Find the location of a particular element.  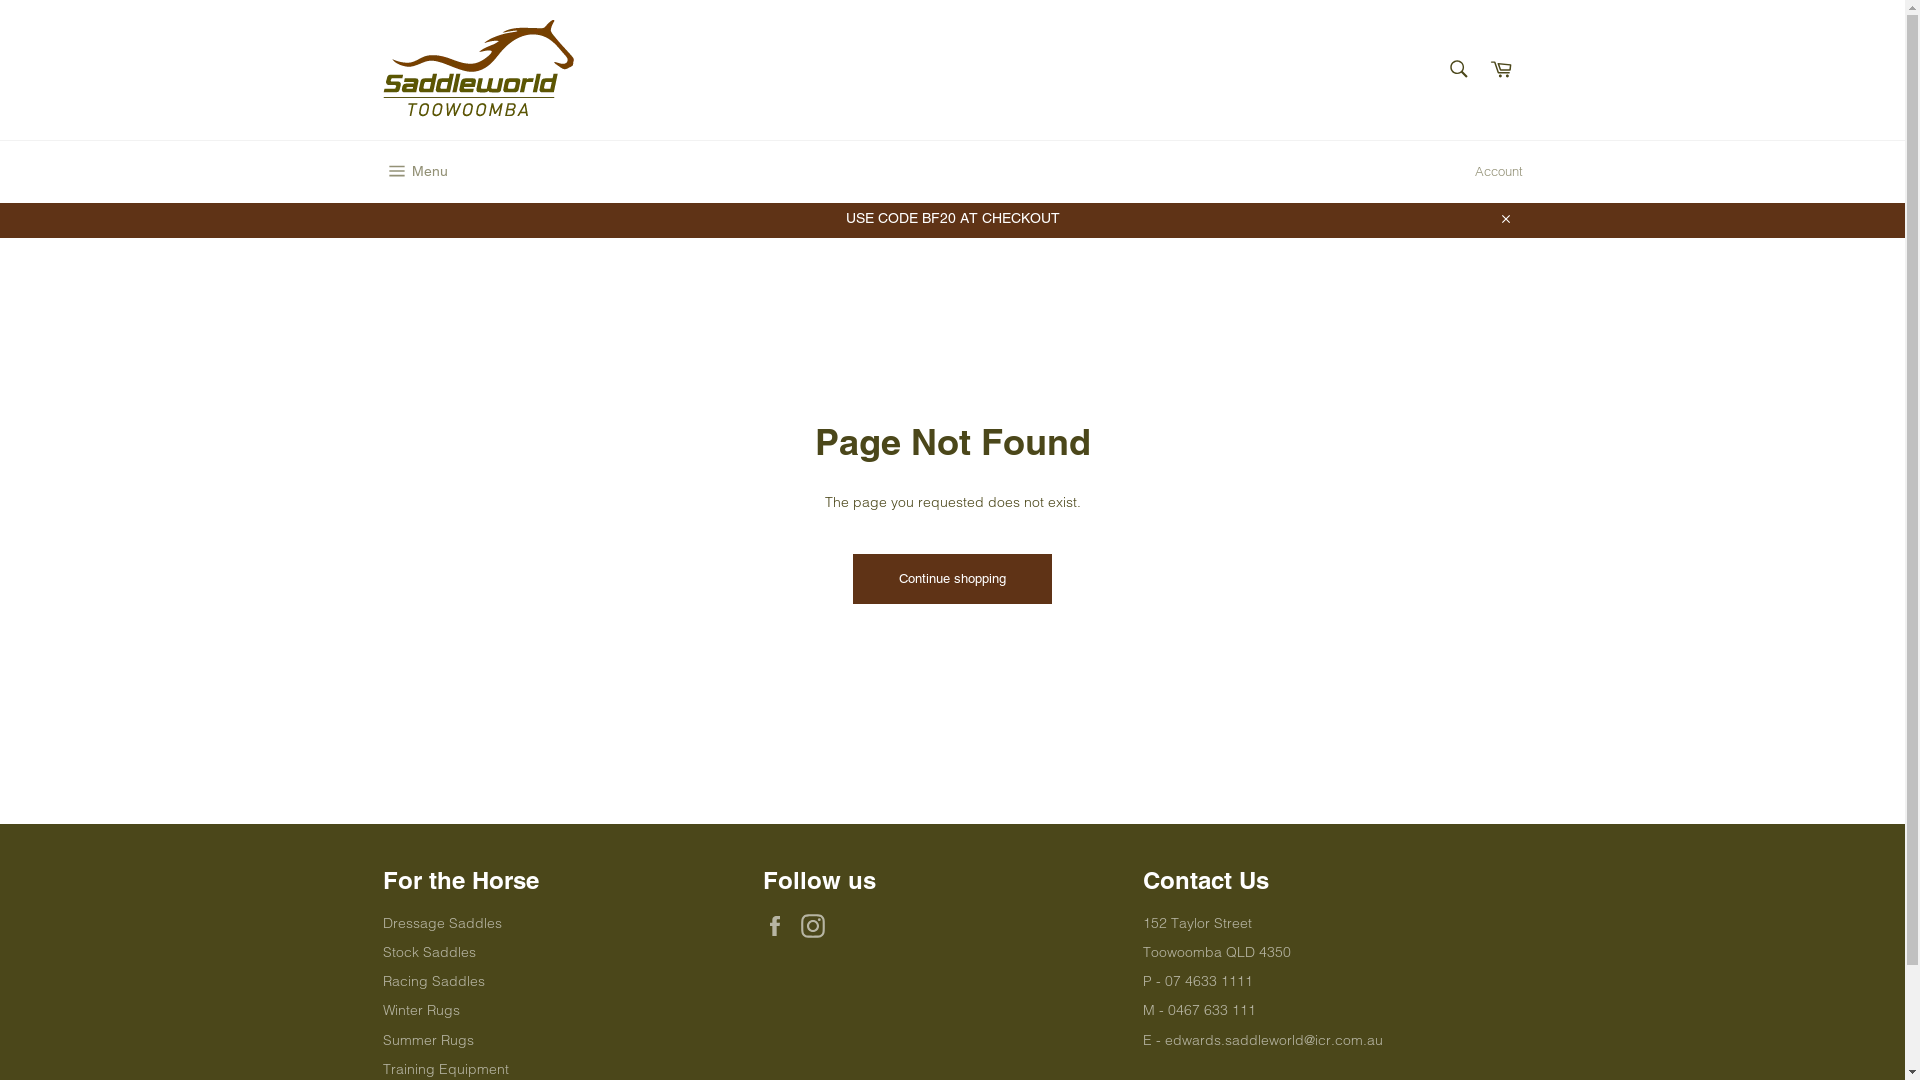

07 4633 1111 is located at coordinates (1208, 981).